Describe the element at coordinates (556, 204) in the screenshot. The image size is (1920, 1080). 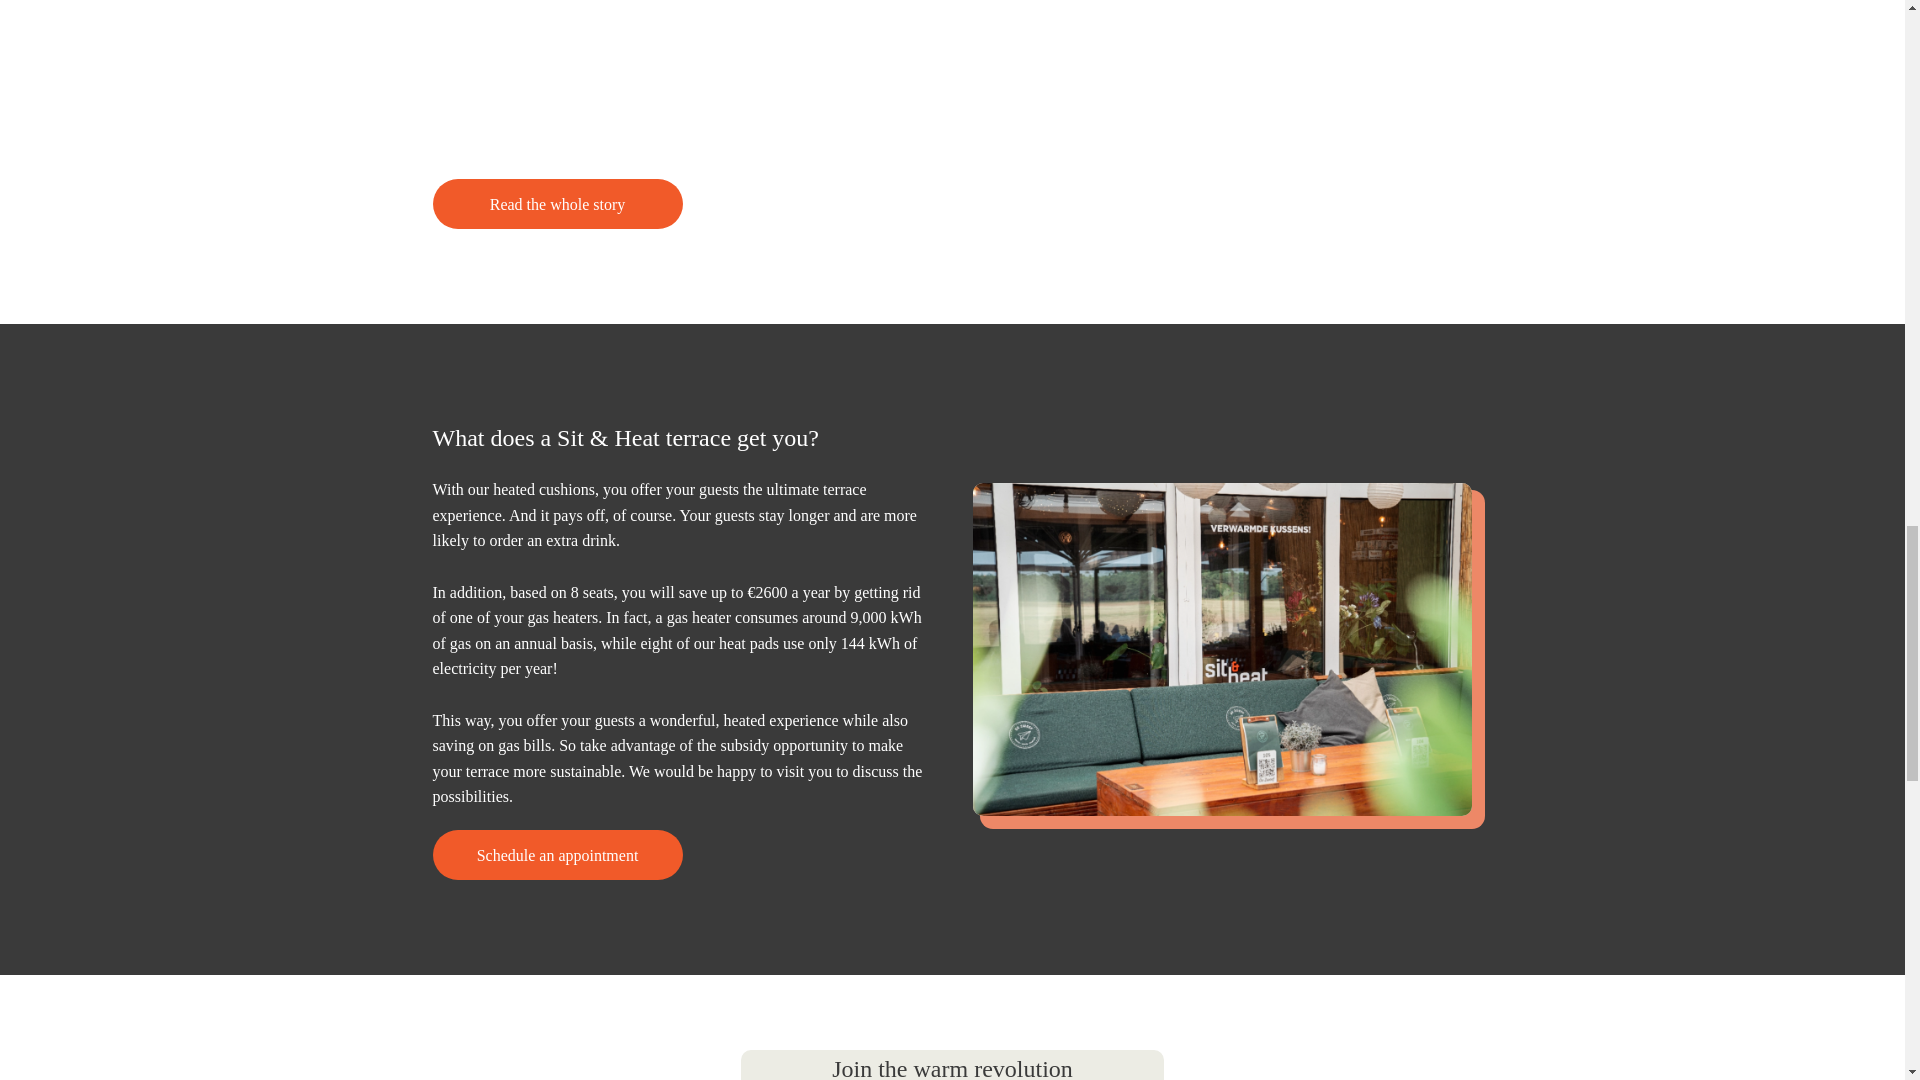
I see `Read the whole story` at that location.